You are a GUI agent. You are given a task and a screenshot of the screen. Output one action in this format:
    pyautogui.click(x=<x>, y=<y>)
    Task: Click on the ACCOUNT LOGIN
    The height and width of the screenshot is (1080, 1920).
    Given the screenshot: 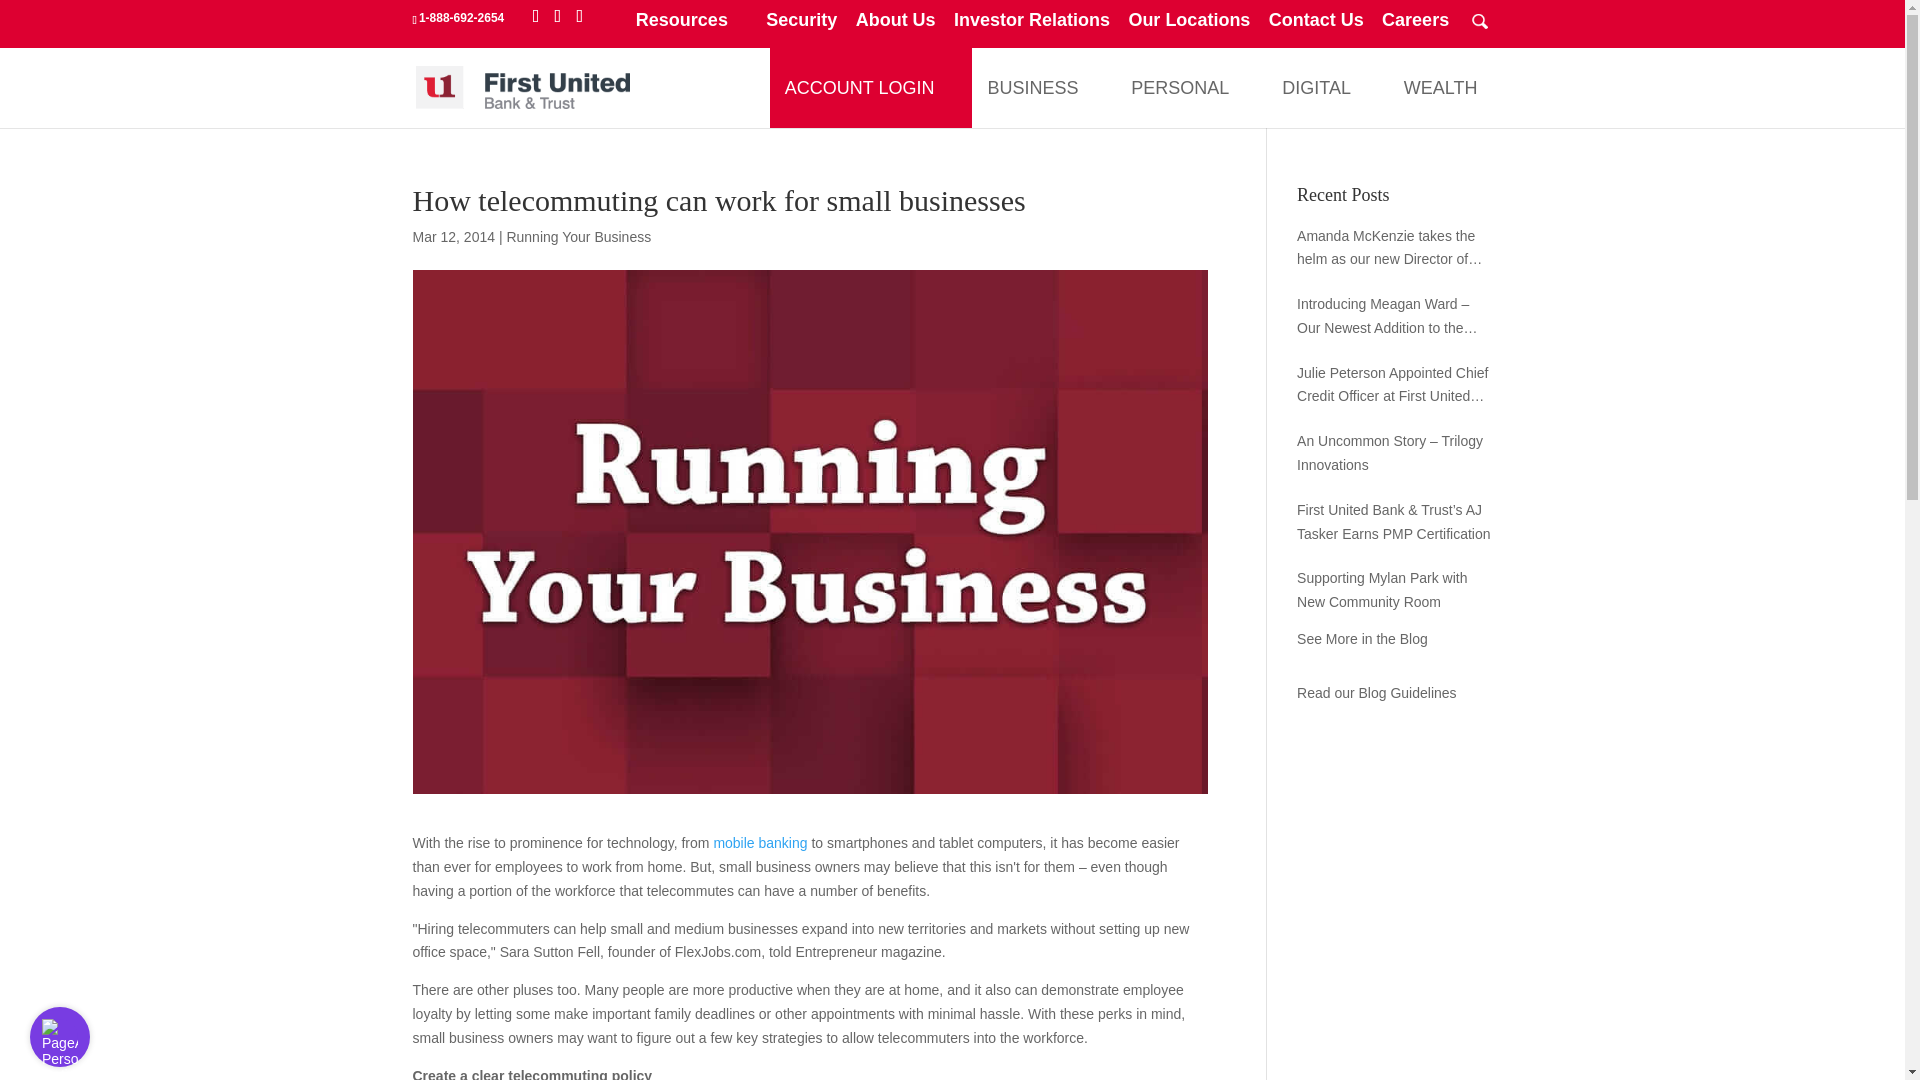 What is the action you would take?
    pyautogui.click(x=860, y=88)
    